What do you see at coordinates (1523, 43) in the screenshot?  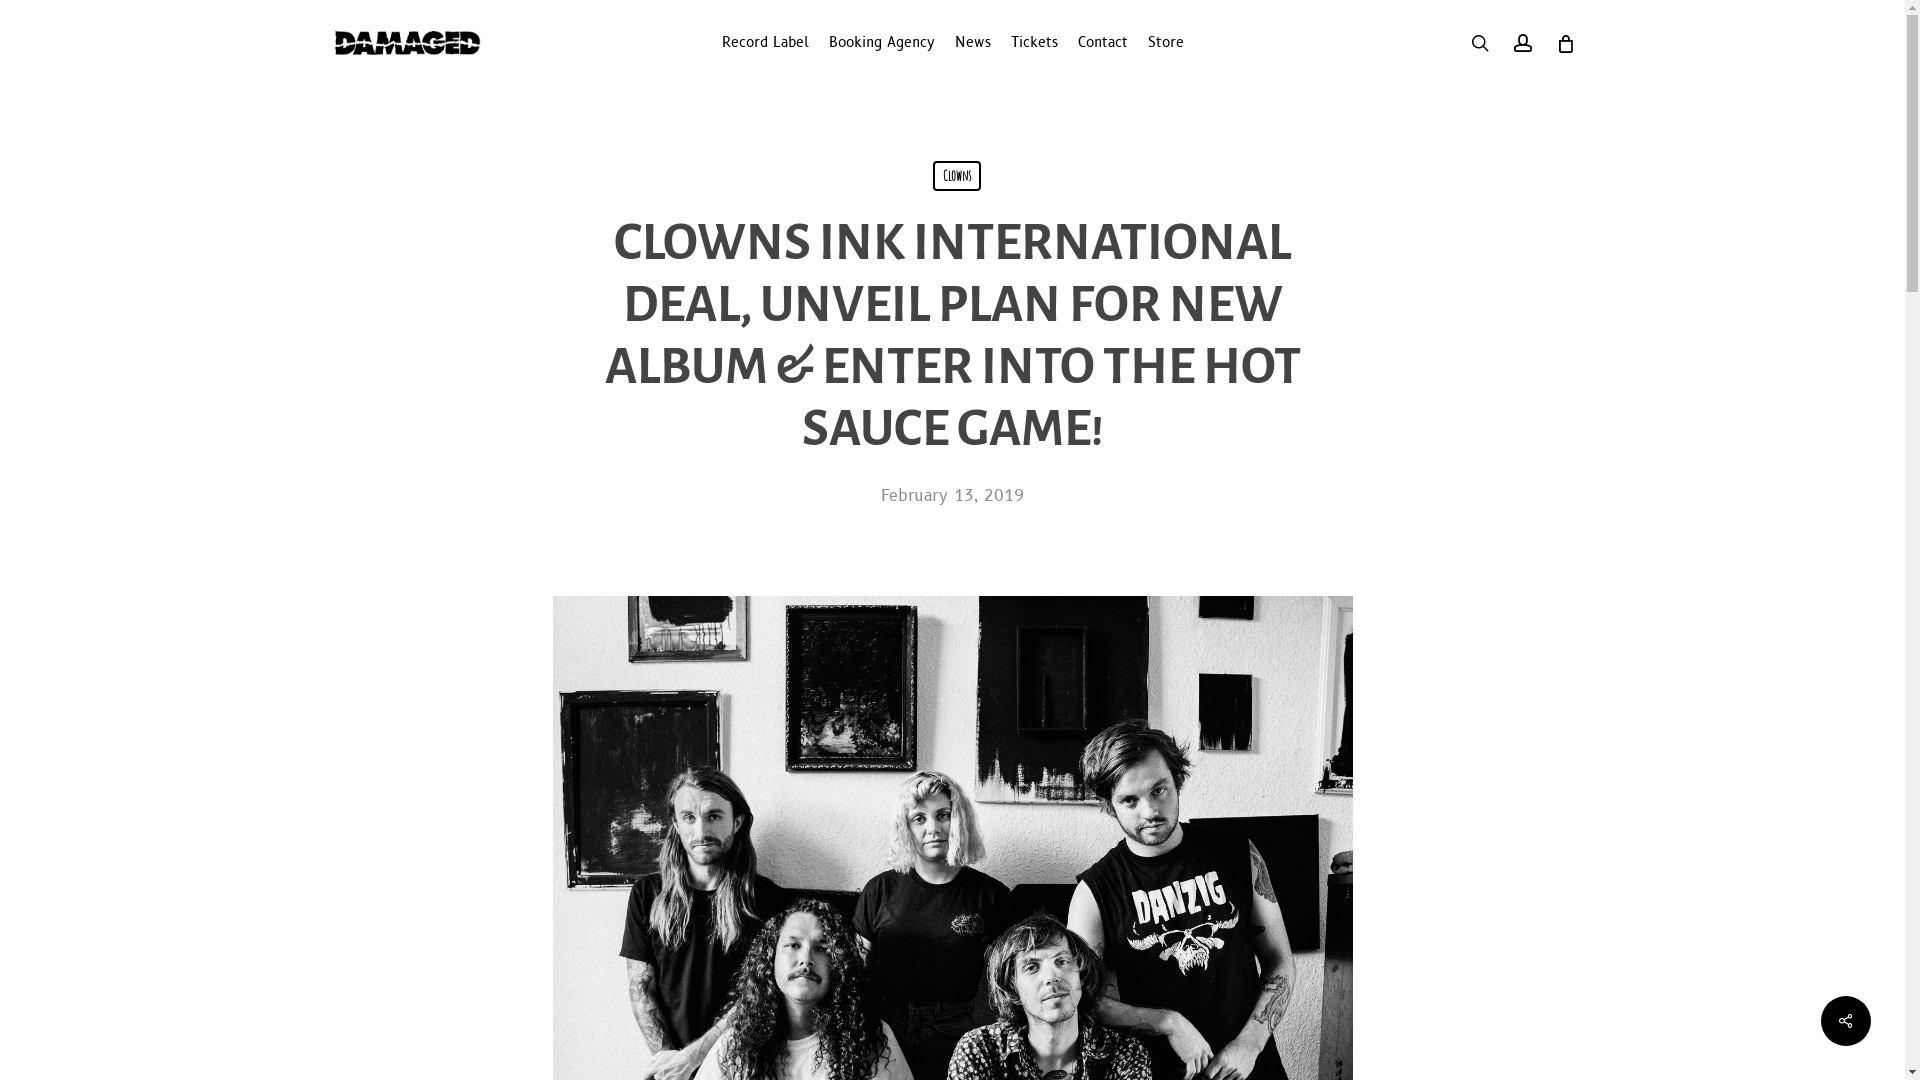 I see `account` at bounding box center [1523, 43].